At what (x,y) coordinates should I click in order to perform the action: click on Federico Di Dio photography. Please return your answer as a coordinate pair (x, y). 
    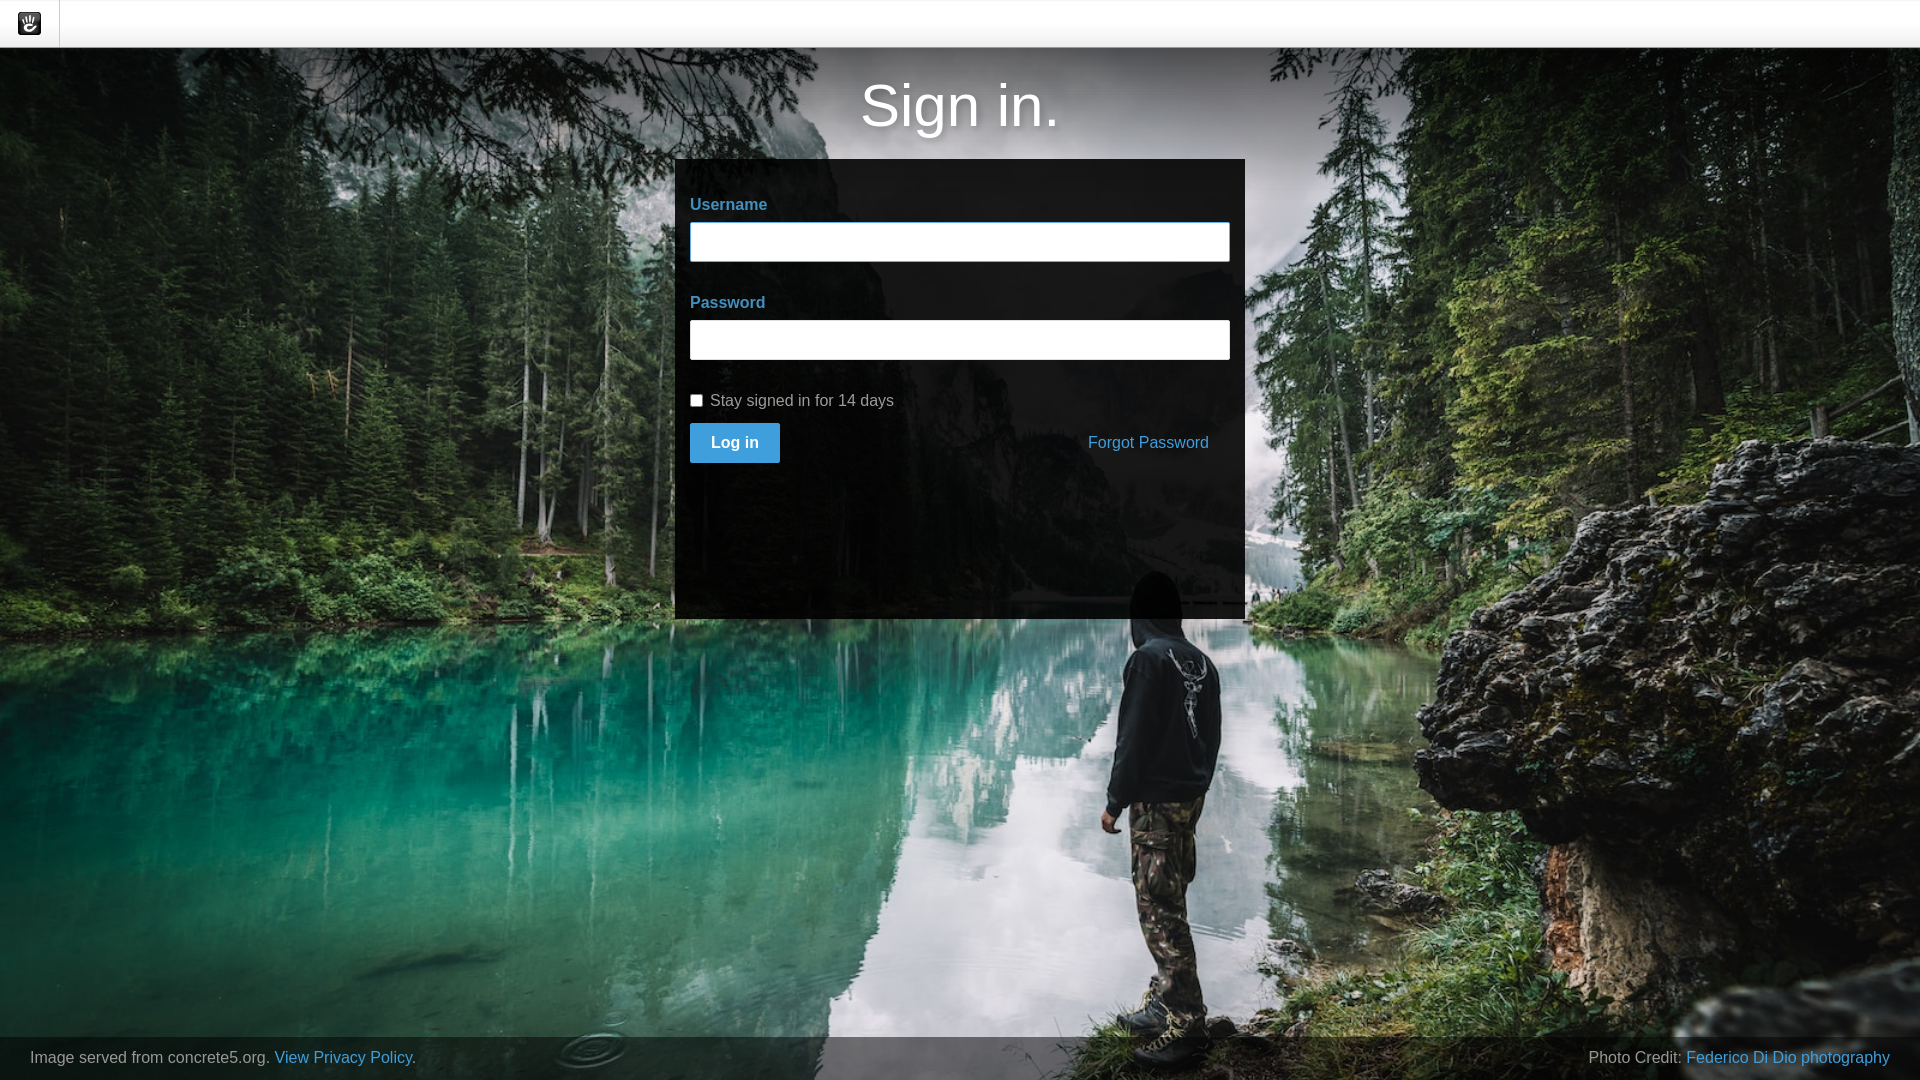
    Looking at the image, I should click on (1788, 1058).